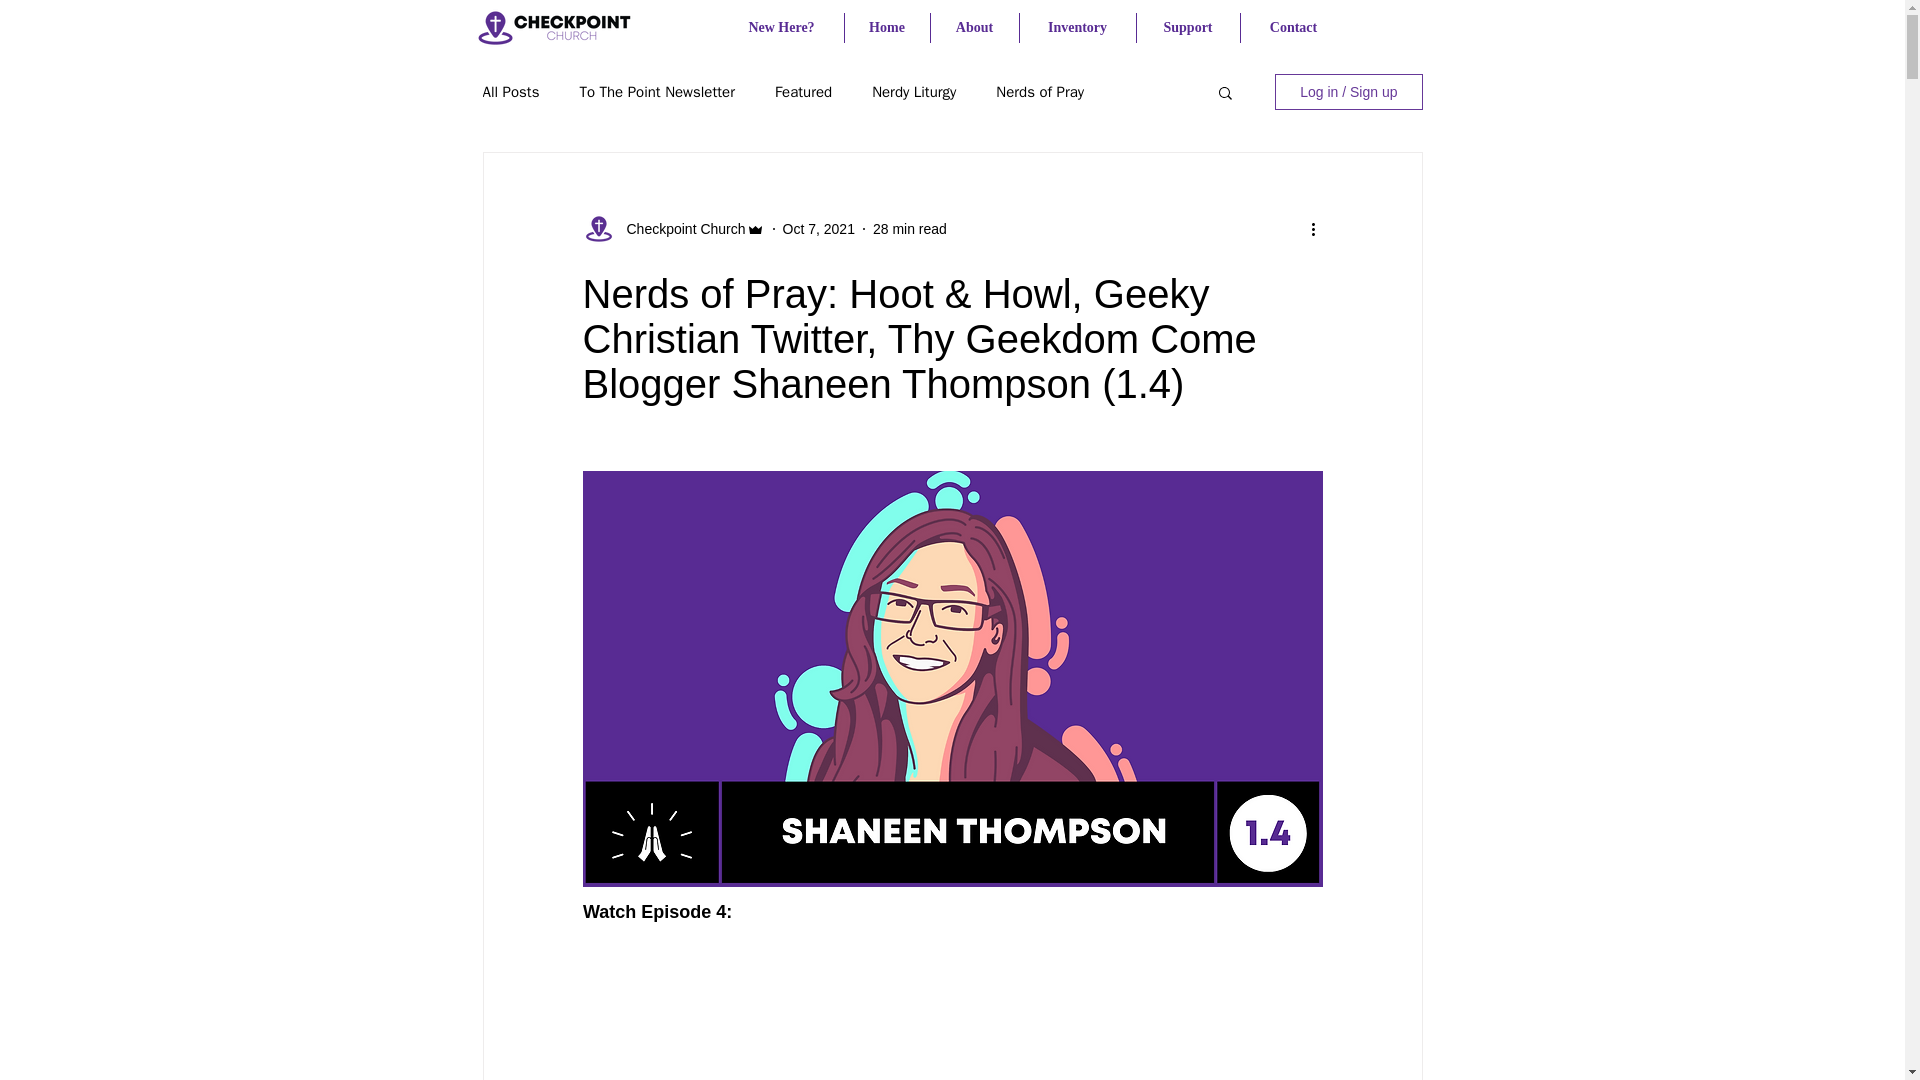 The image size is (1920, 1080). I want to click on Contact, so click(1292, 28).